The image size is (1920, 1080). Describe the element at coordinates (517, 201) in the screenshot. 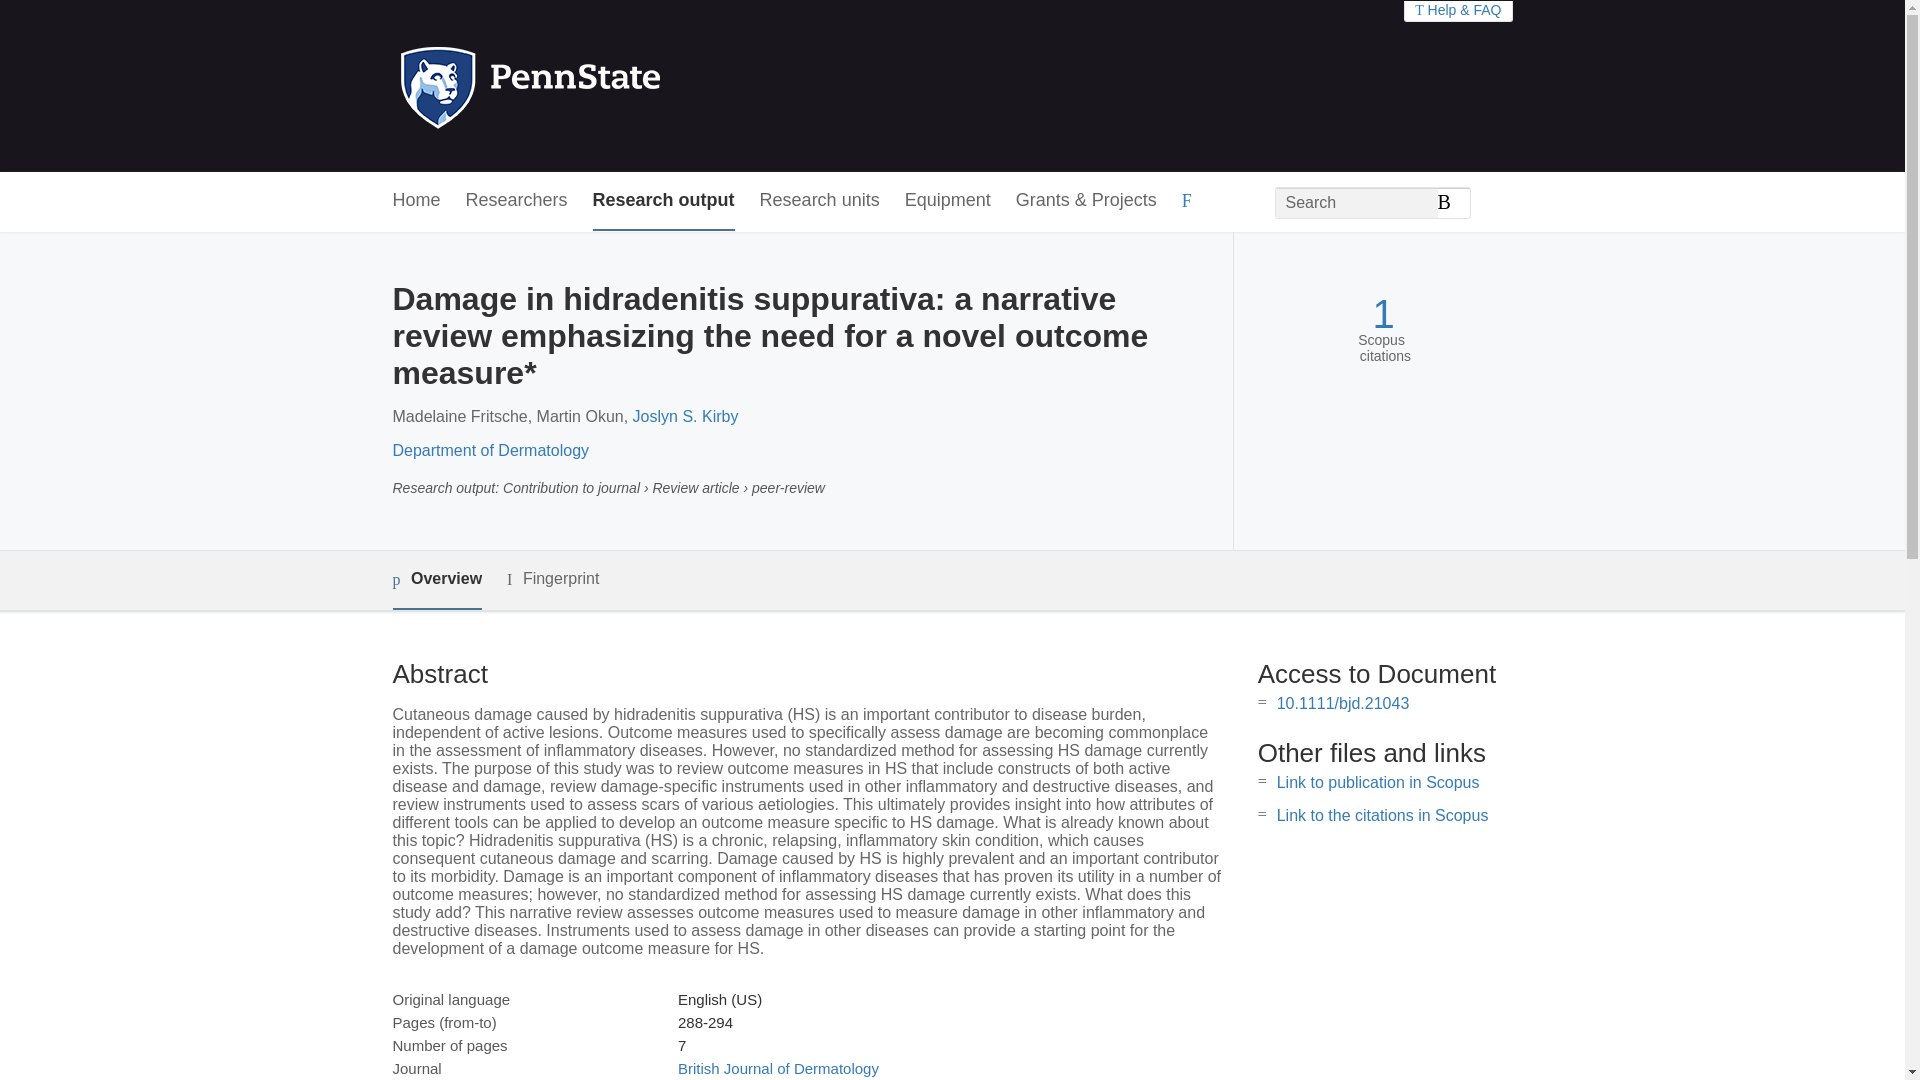

I see `Researchers` at that location.